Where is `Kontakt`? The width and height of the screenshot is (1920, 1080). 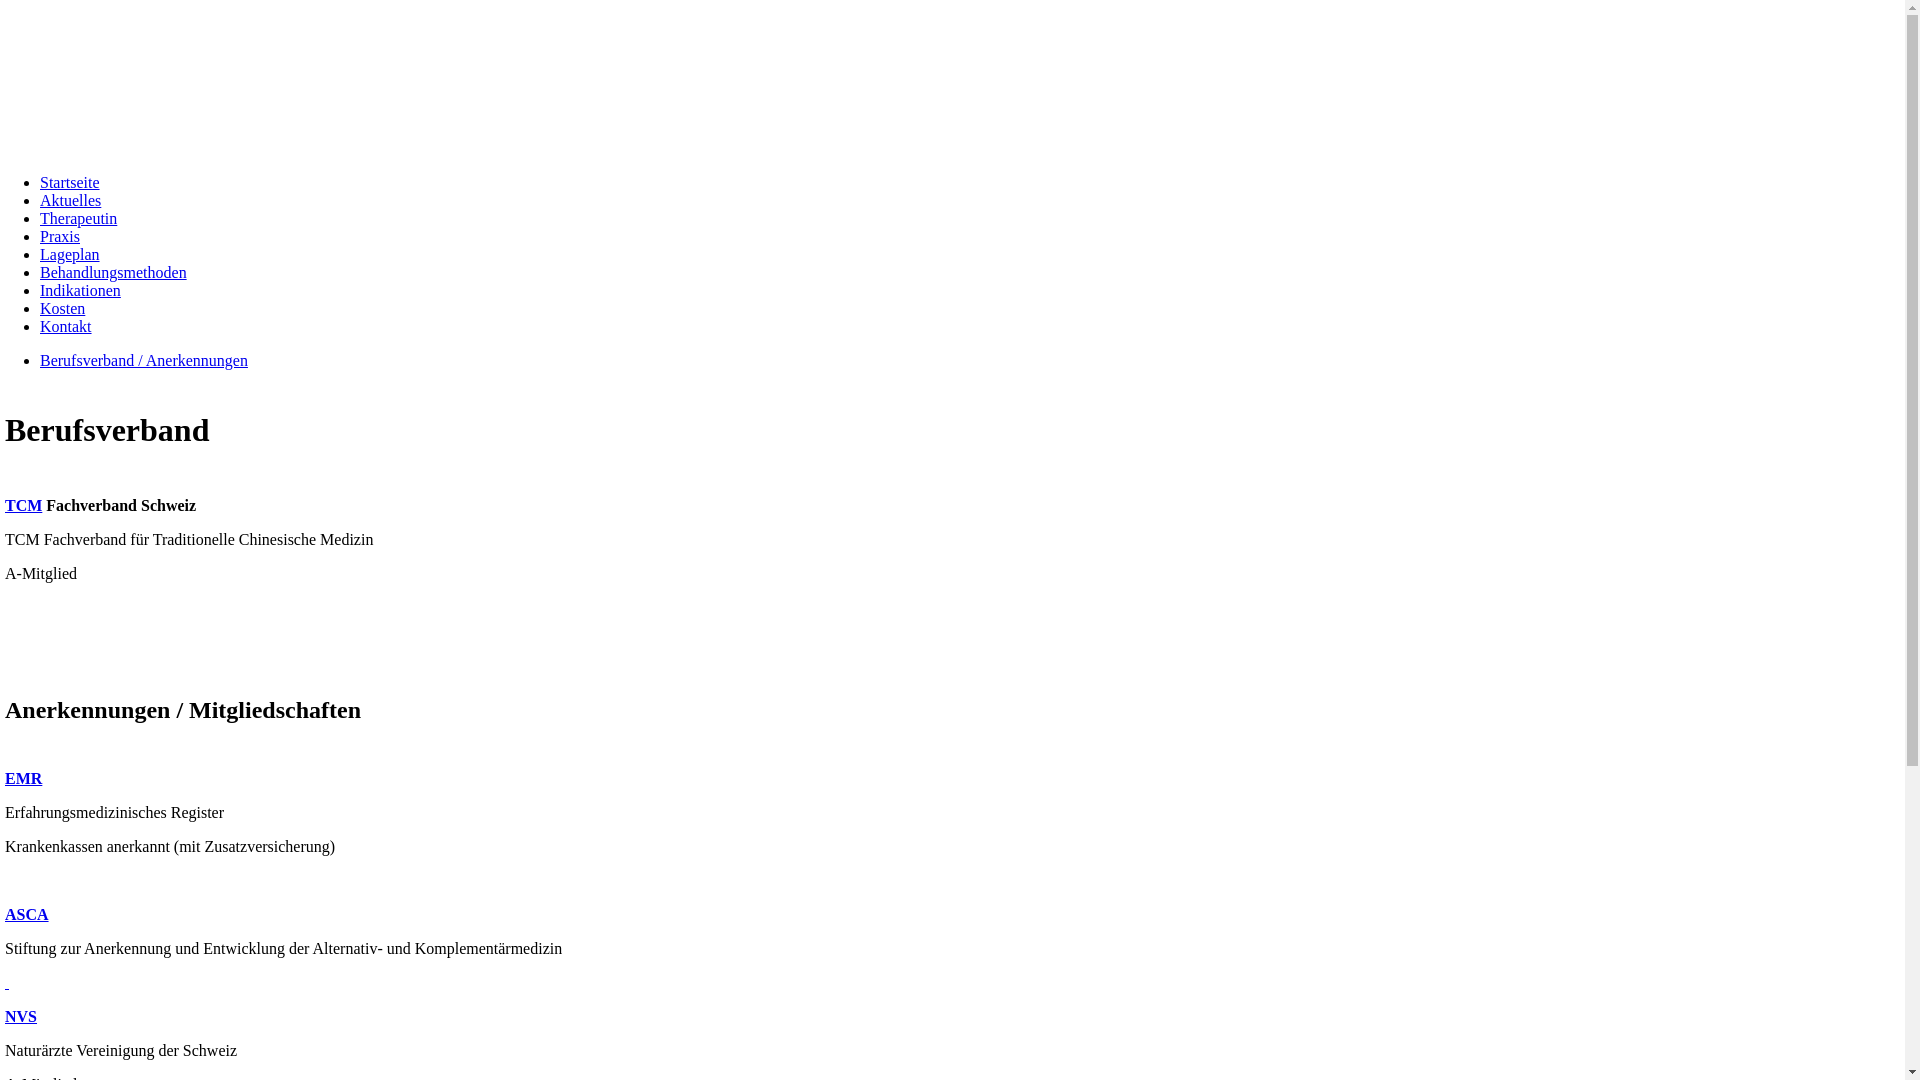
Kontakt is located at coordinates (66, 326).